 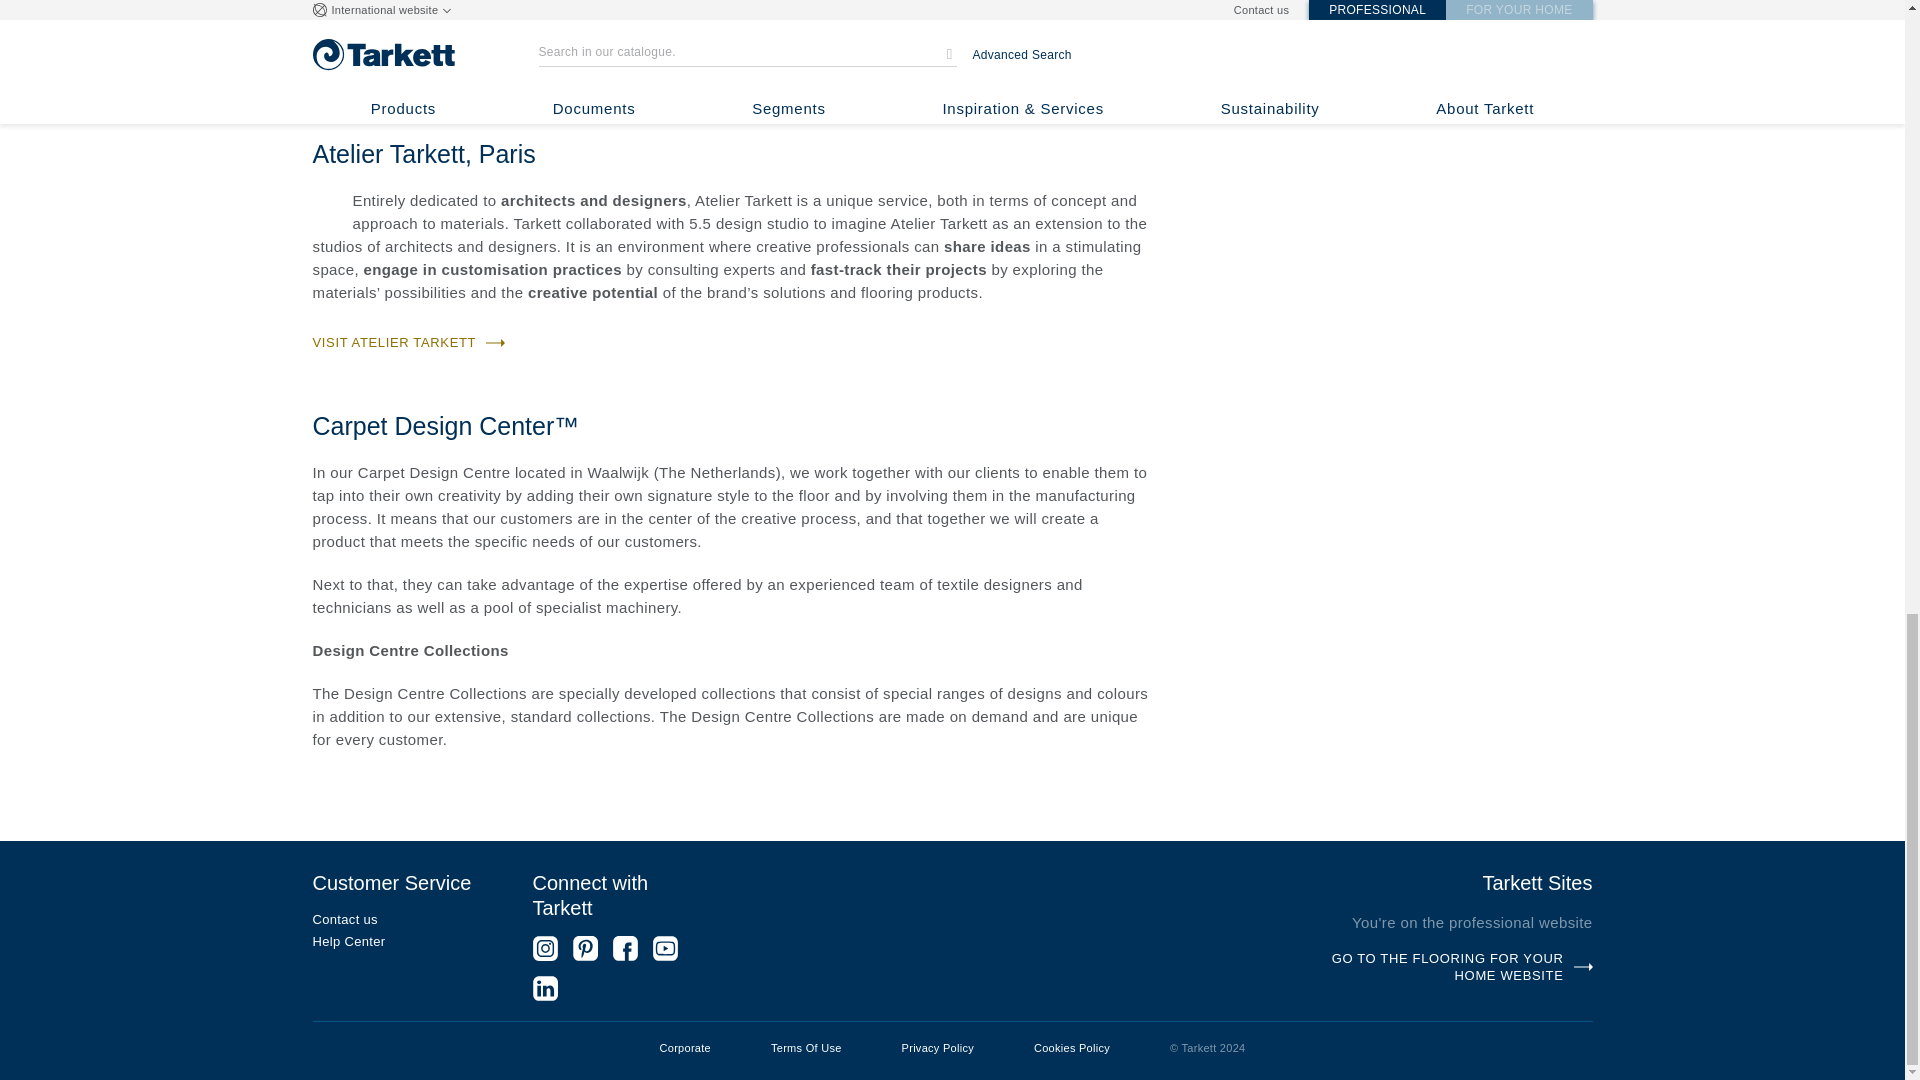 I want to click on Follow us on Linkedin!, so click(x=544, y=988).